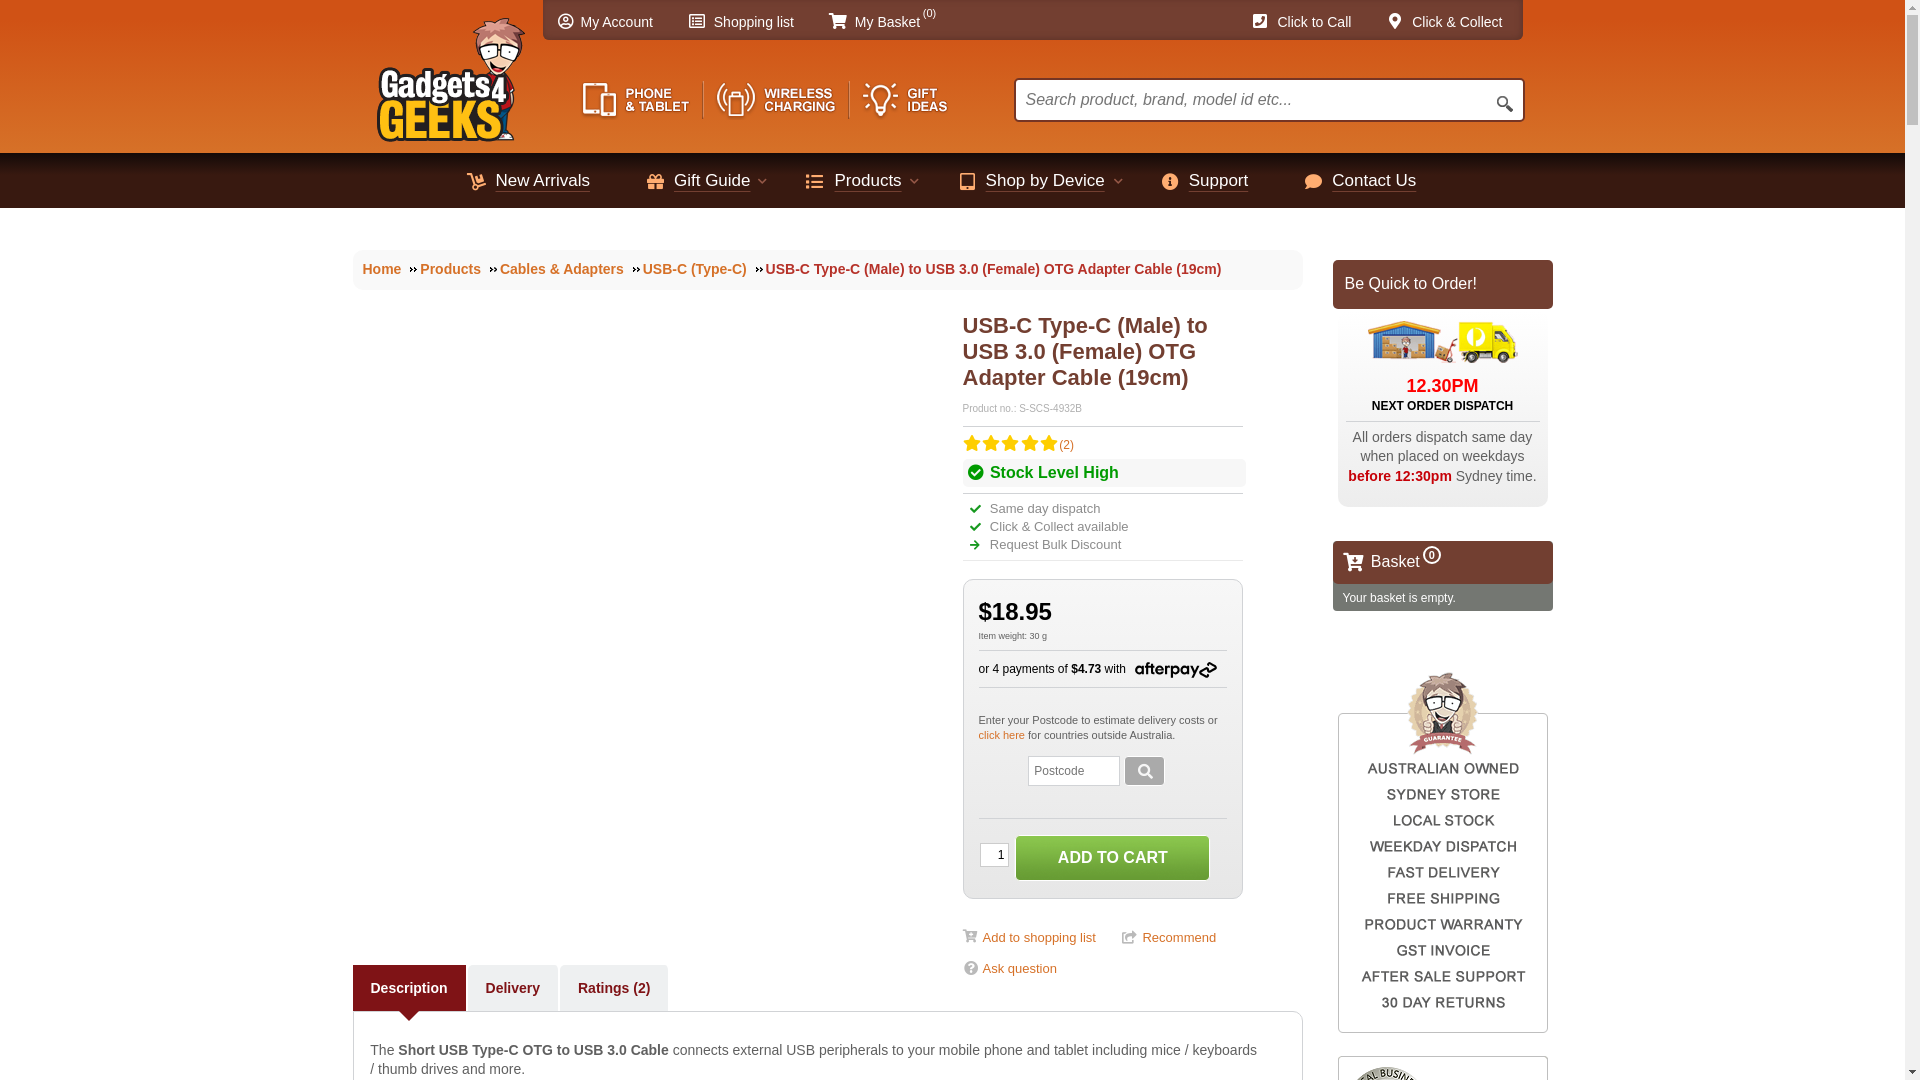 Image resolution: width=1920 pixels, height=1080 pixels. What do you see at coordinates (548, 180) in the screenshot?
I see `New Arrivals` at bounding box center [548, 180].